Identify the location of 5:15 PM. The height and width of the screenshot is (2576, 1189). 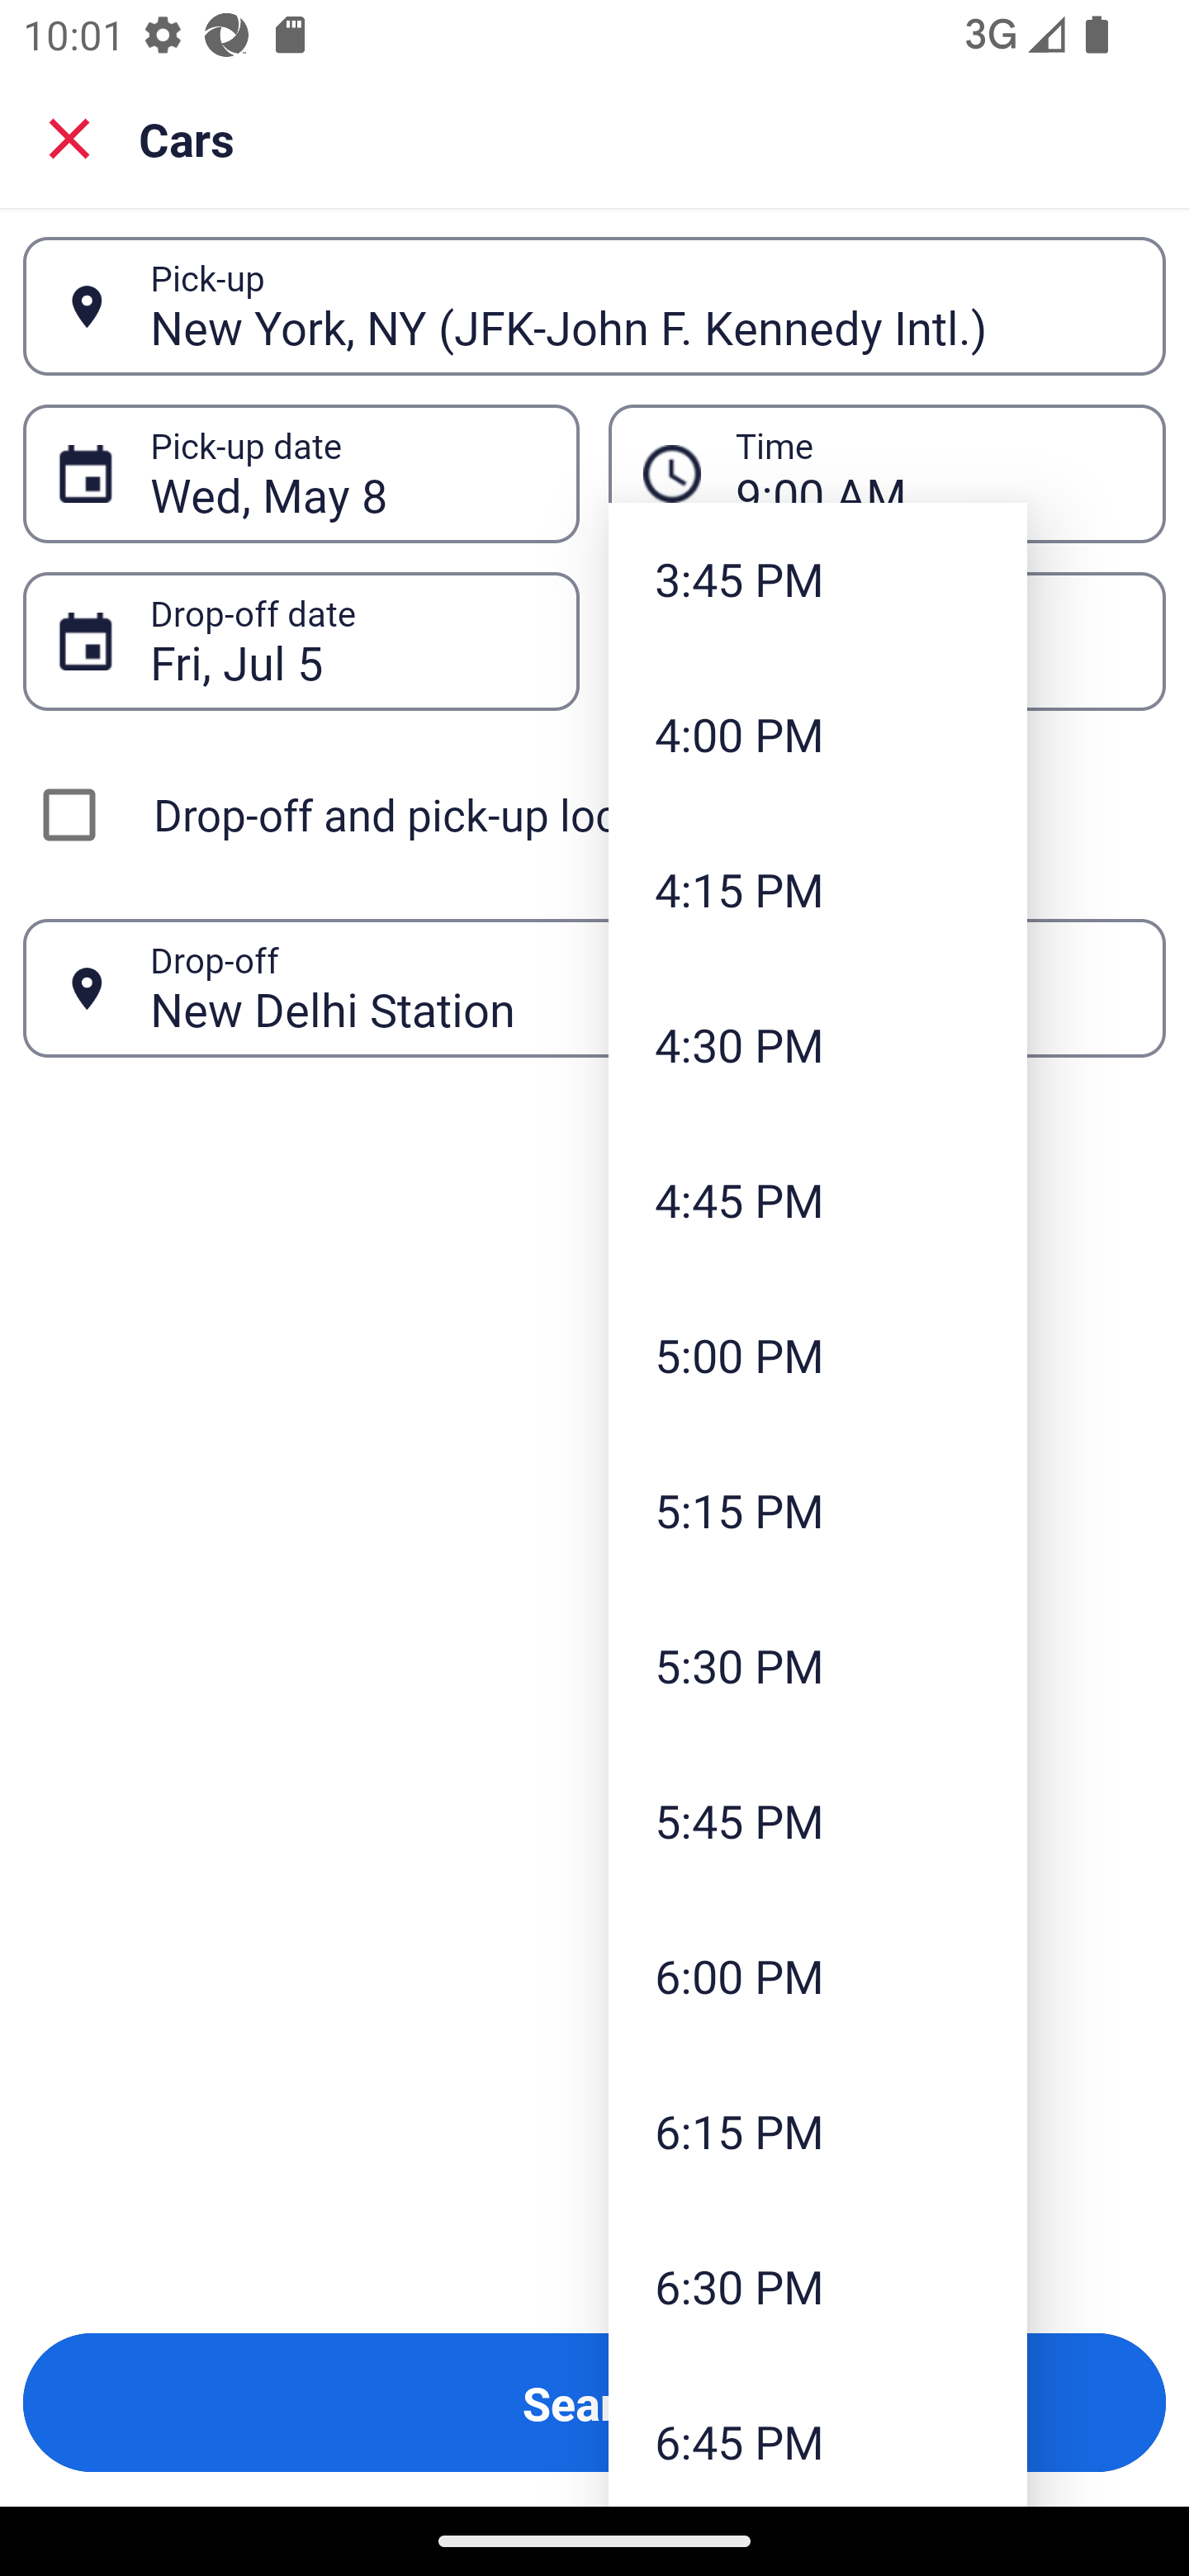
(817, 1509).